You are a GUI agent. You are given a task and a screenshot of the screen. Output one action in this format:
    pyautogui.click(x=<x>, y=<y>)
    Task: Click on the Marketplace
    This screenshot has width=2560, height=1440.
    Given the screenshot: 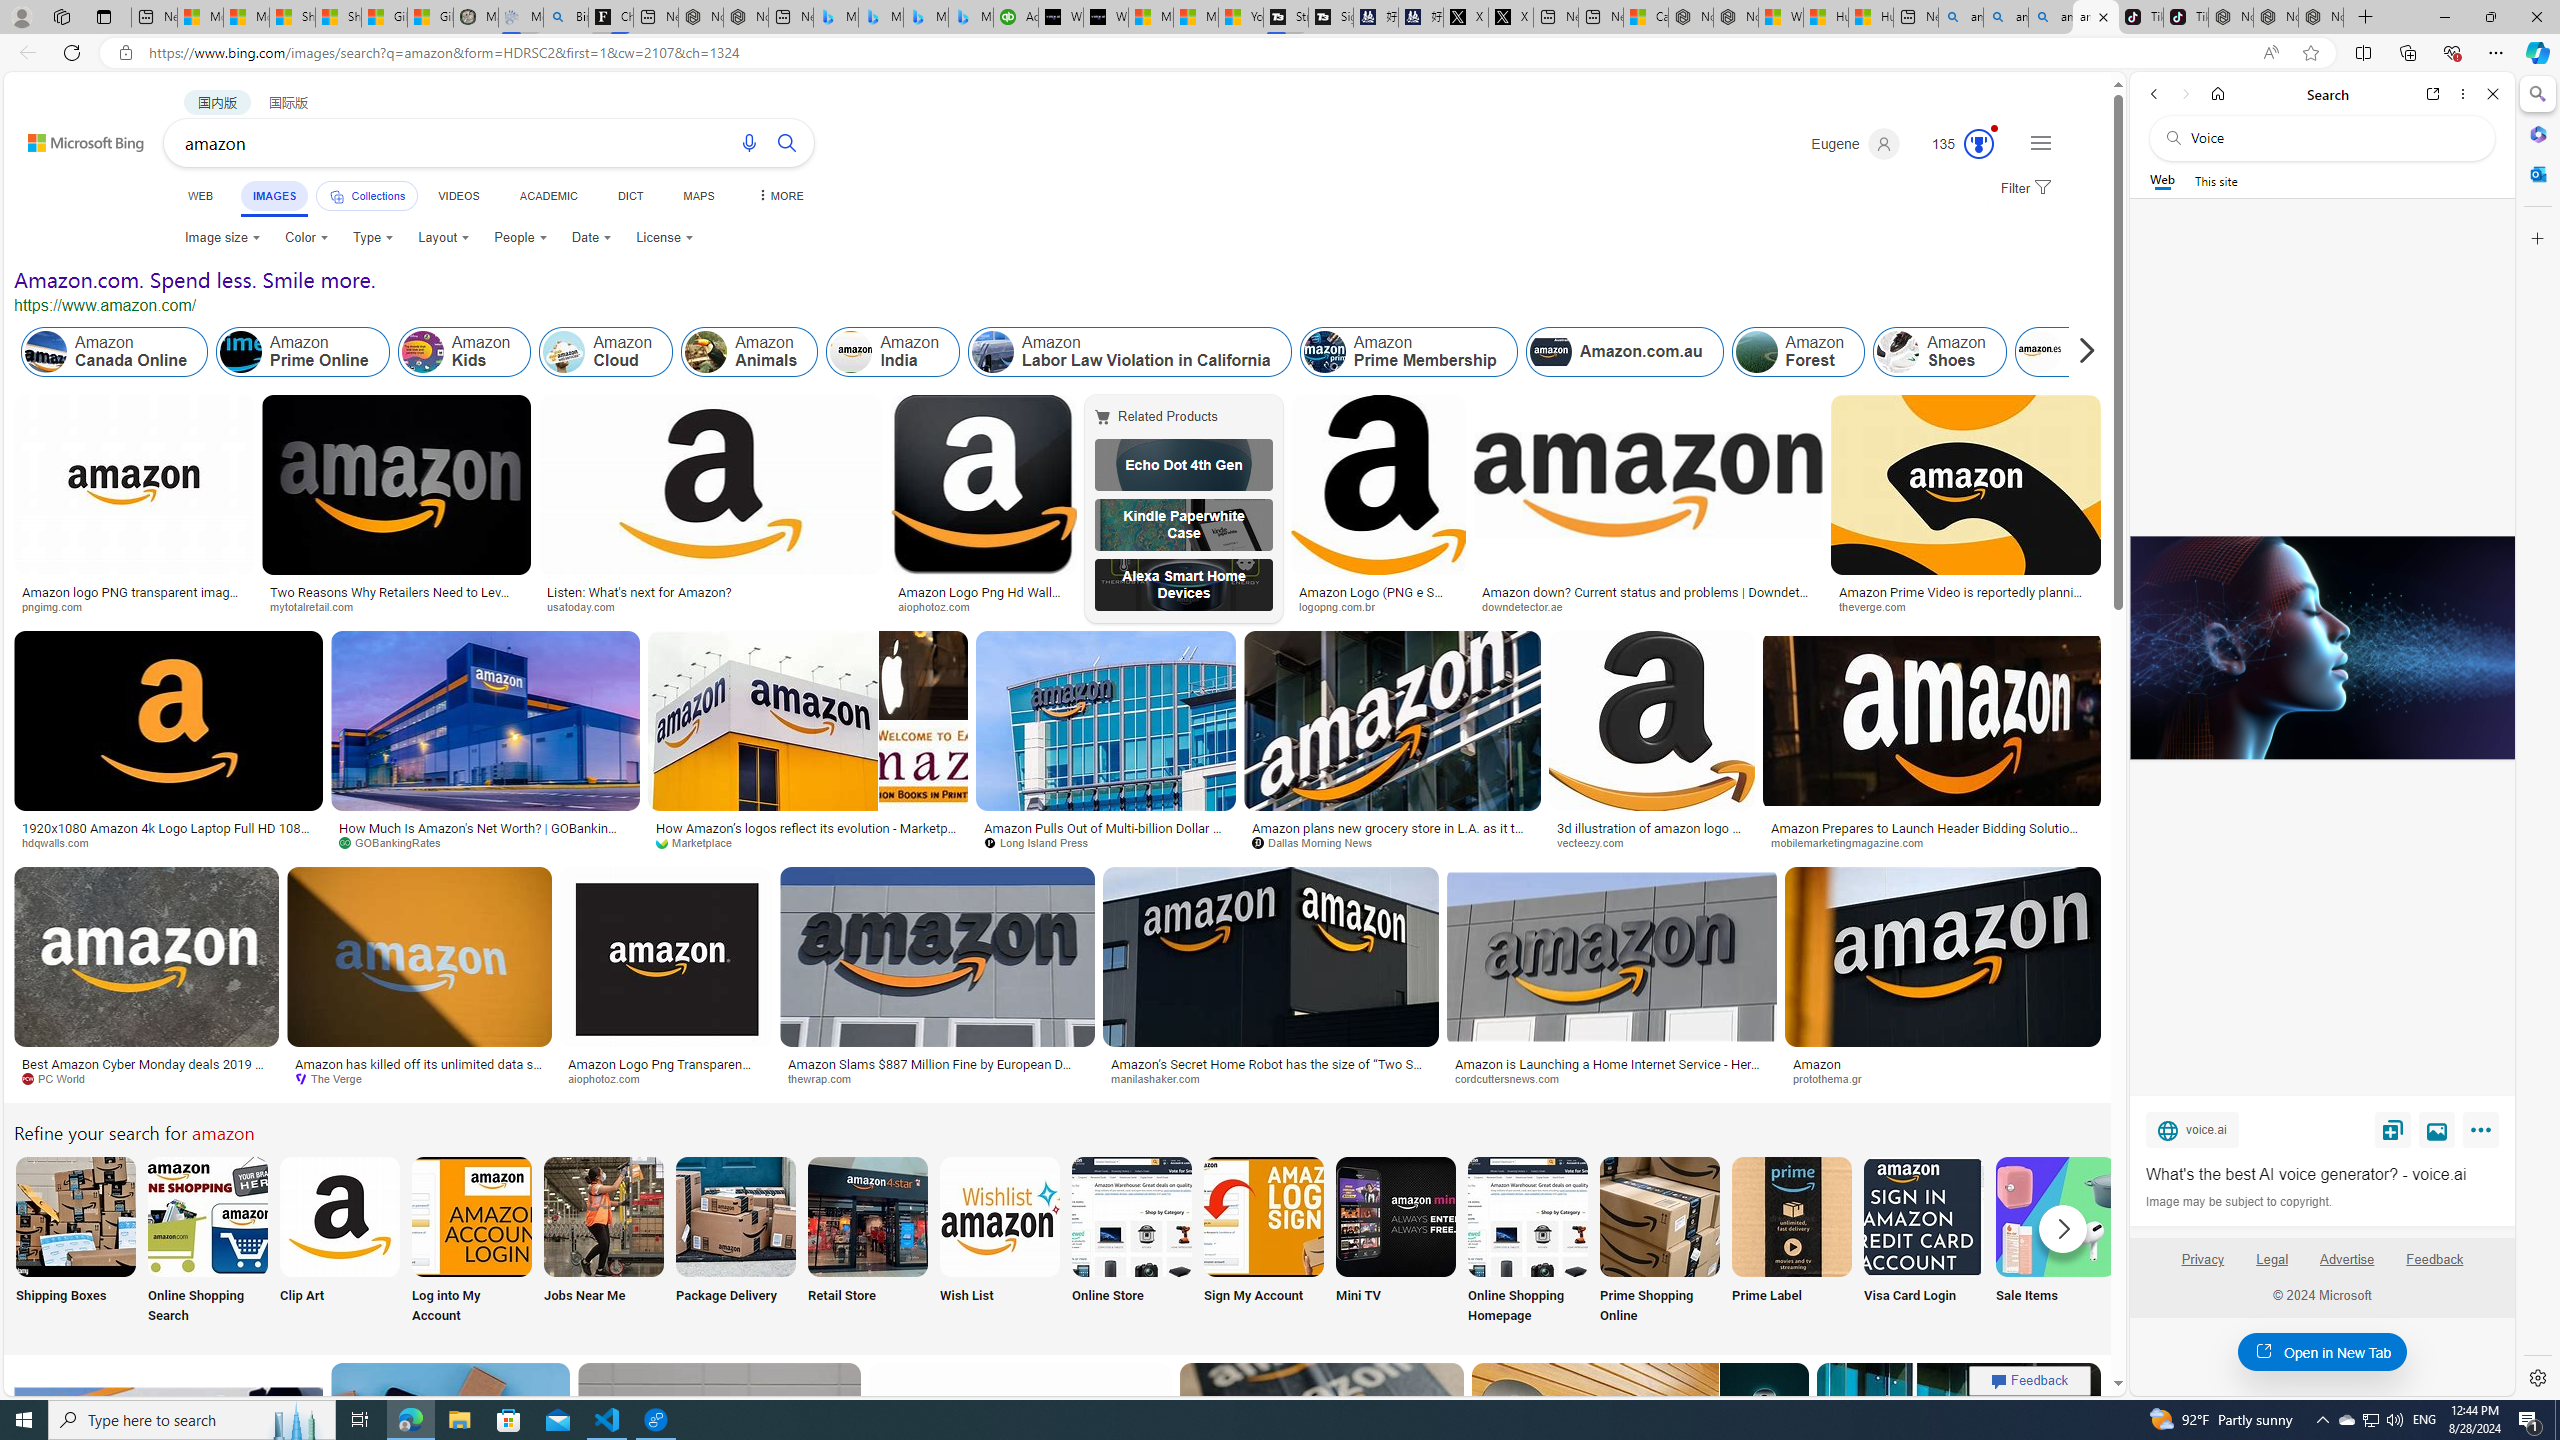 What is the action you would take?
    pyautogui.click(x=808, y=843)
    